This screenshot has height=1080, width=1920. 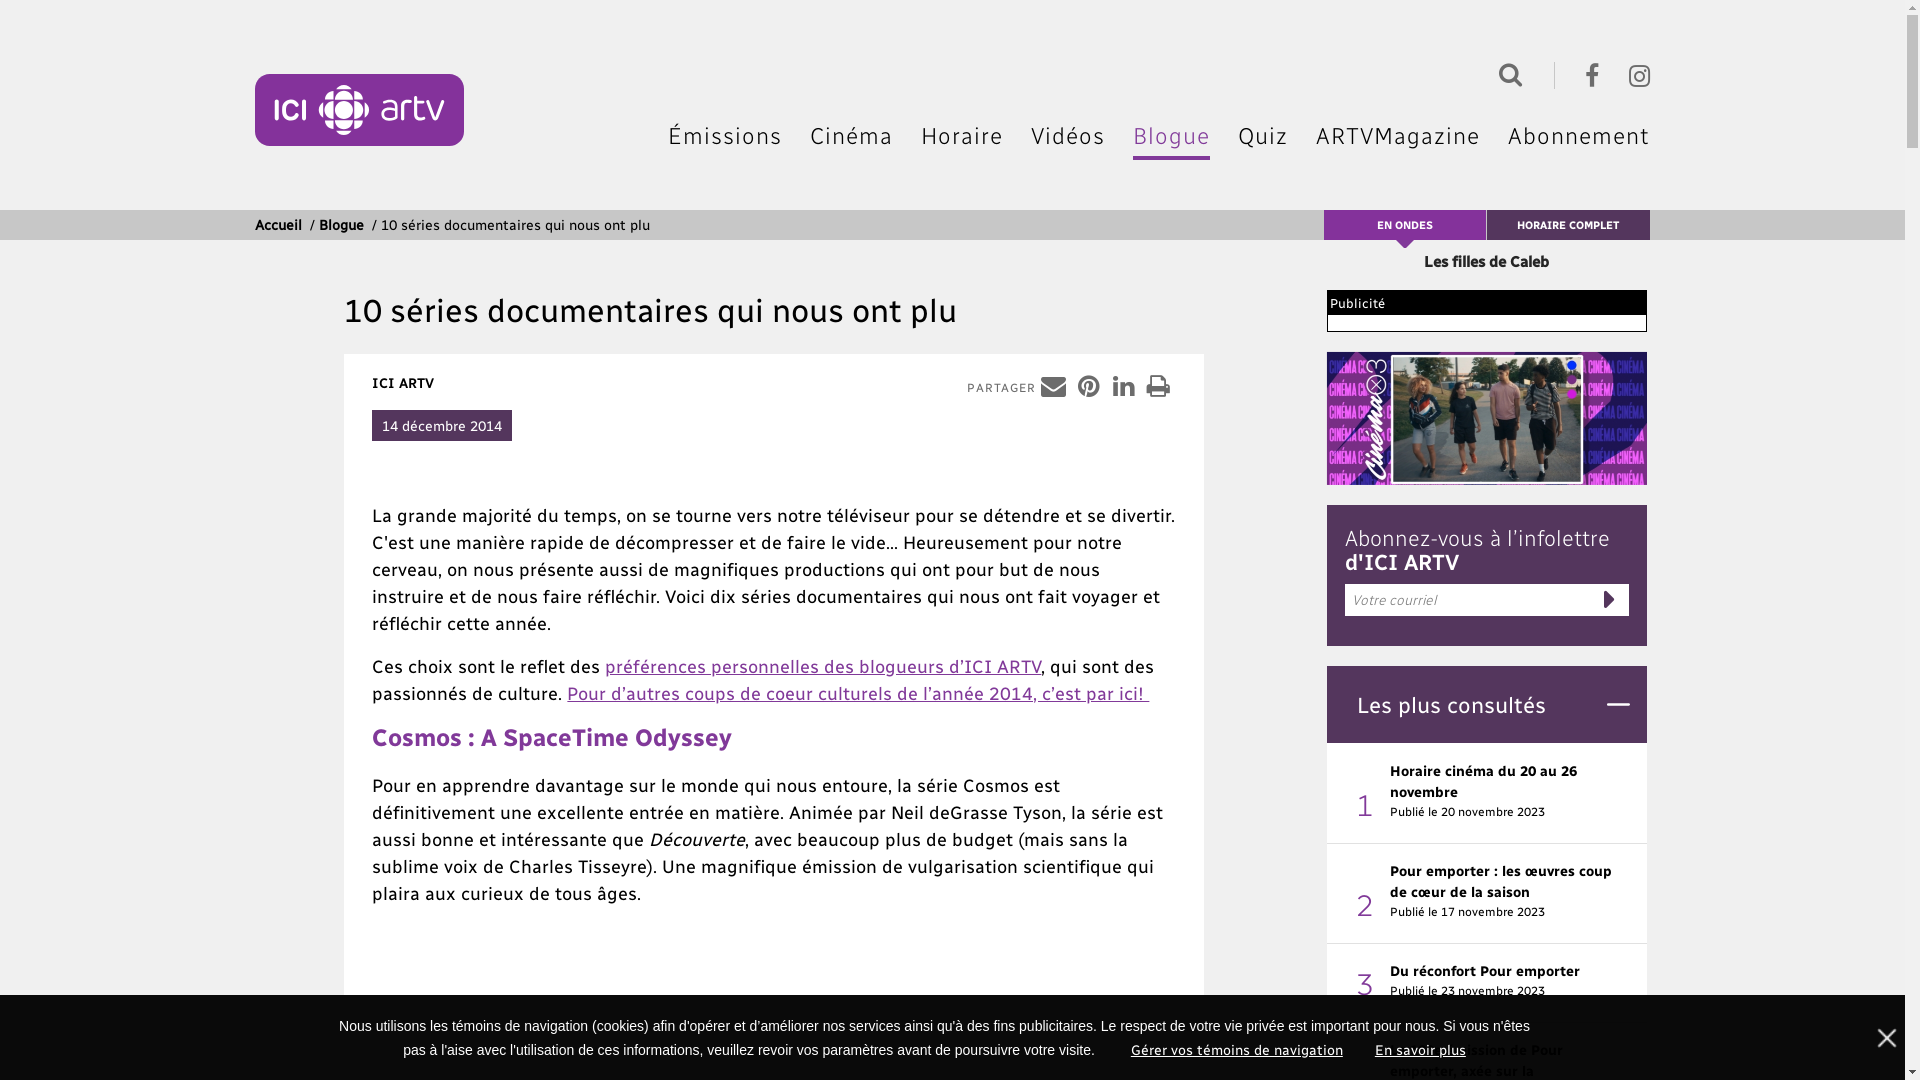 What do you see at coordinates (360, 110) in the screenshot?
I see `ICI ARTV` at bounding box center [360, 110].